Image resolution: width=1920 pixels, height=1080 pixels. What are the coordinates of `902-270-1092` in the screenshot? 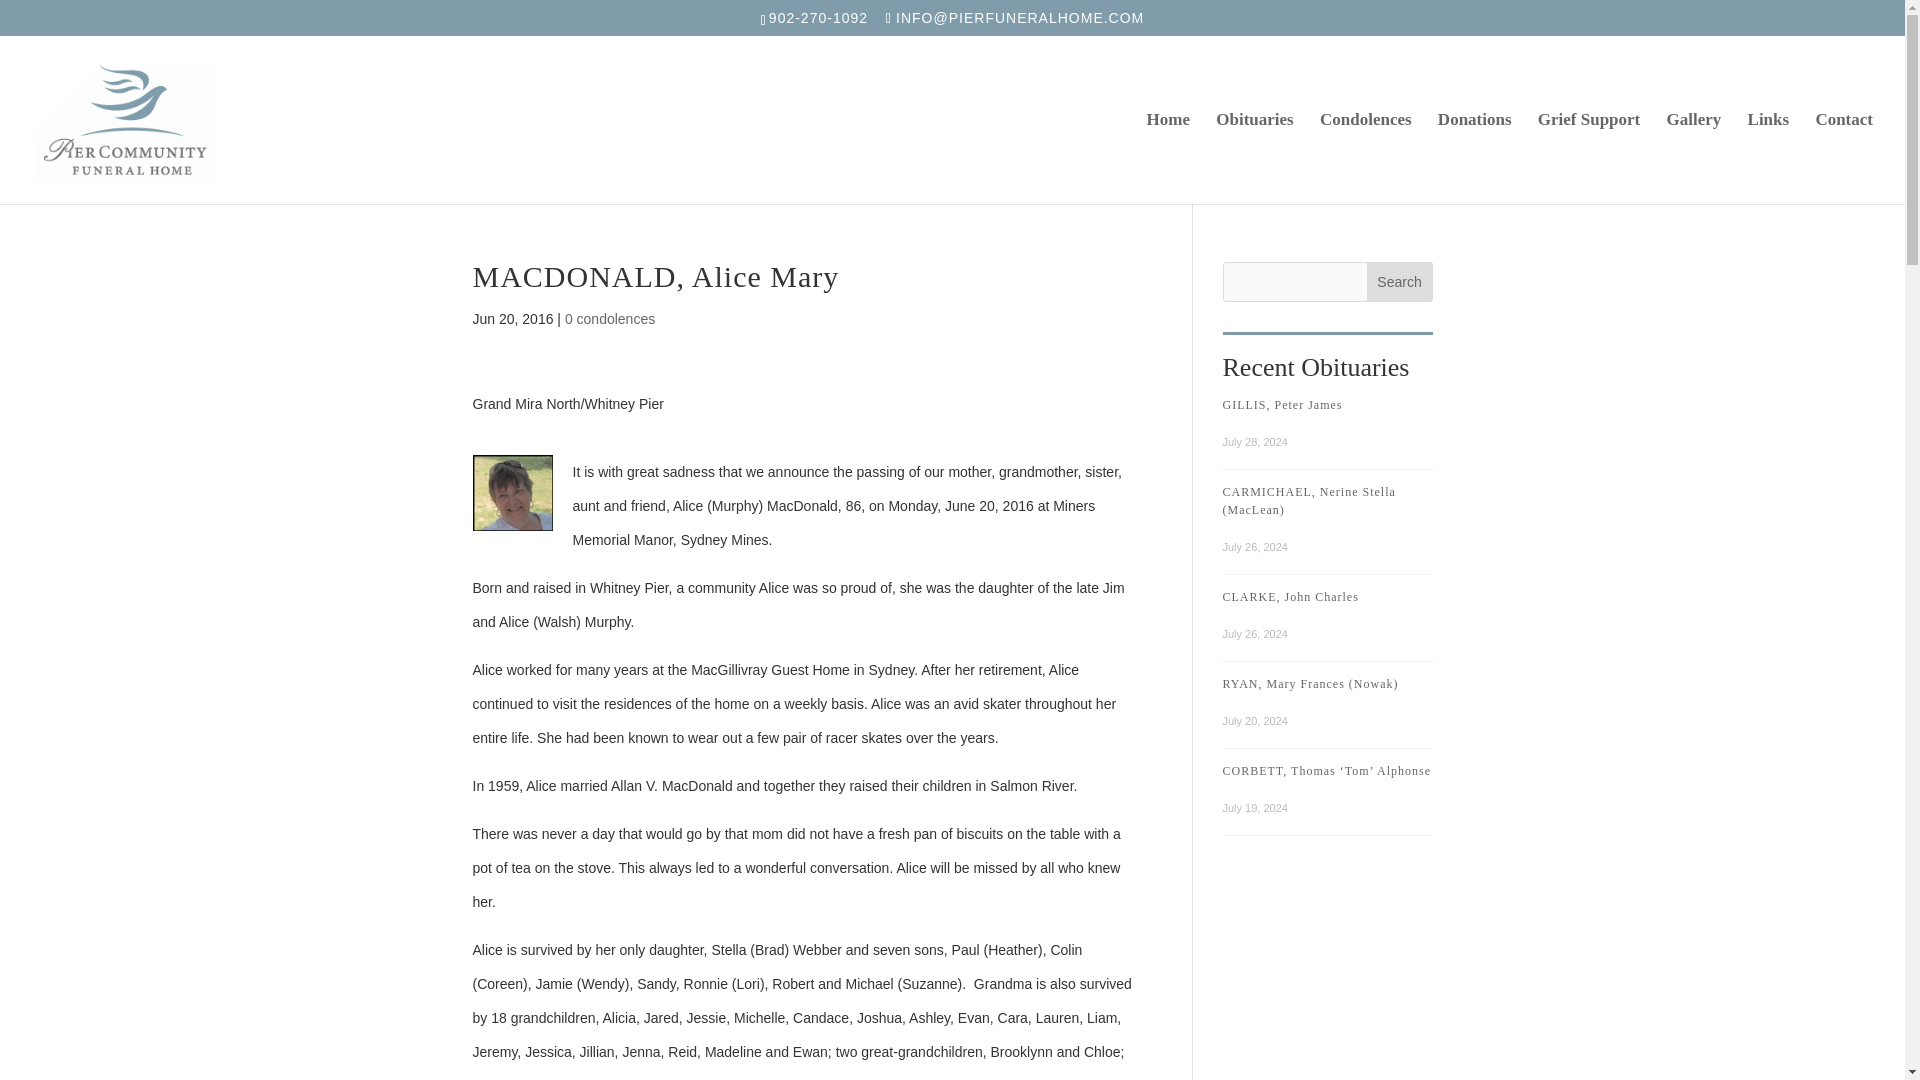 It's located at (820, 17).